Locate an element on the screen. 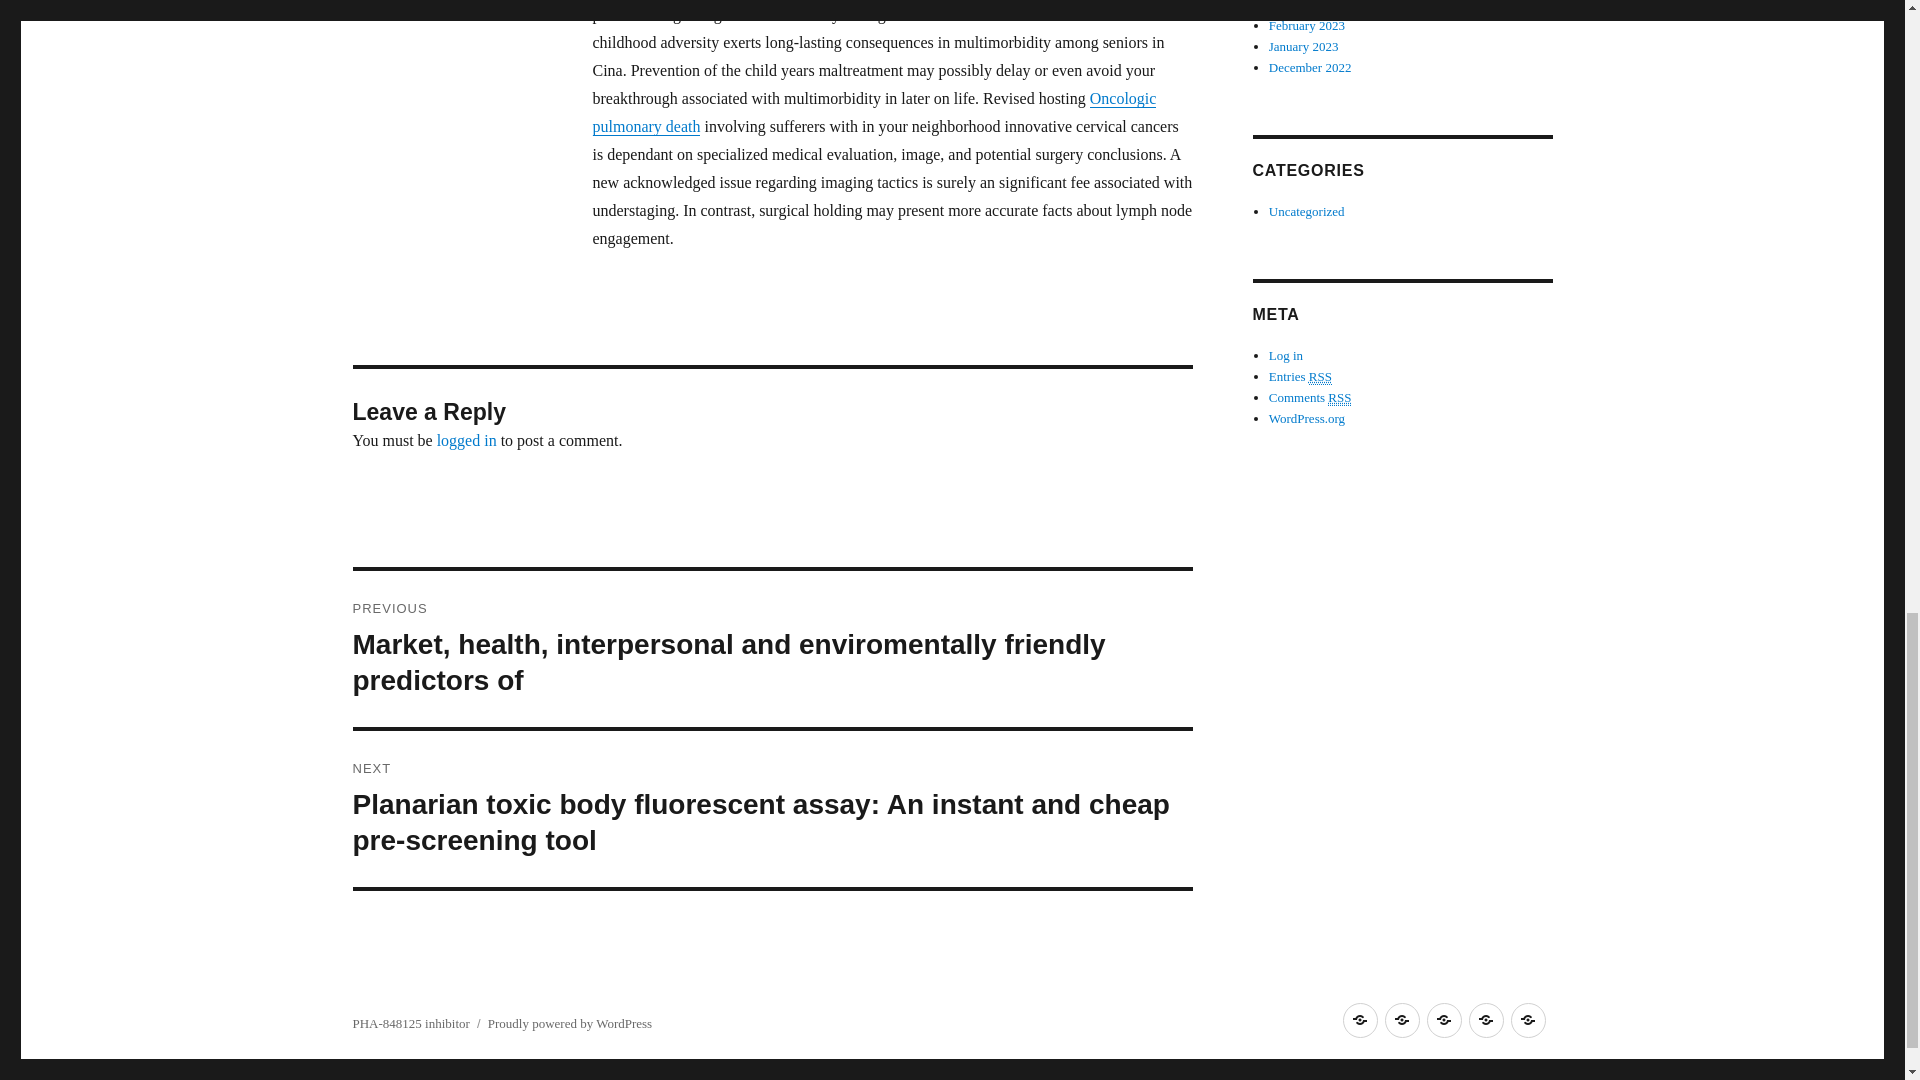 This screenshot has width=1920, height=1080. Really Simple Syndication is located at coordinates (1320, 376).